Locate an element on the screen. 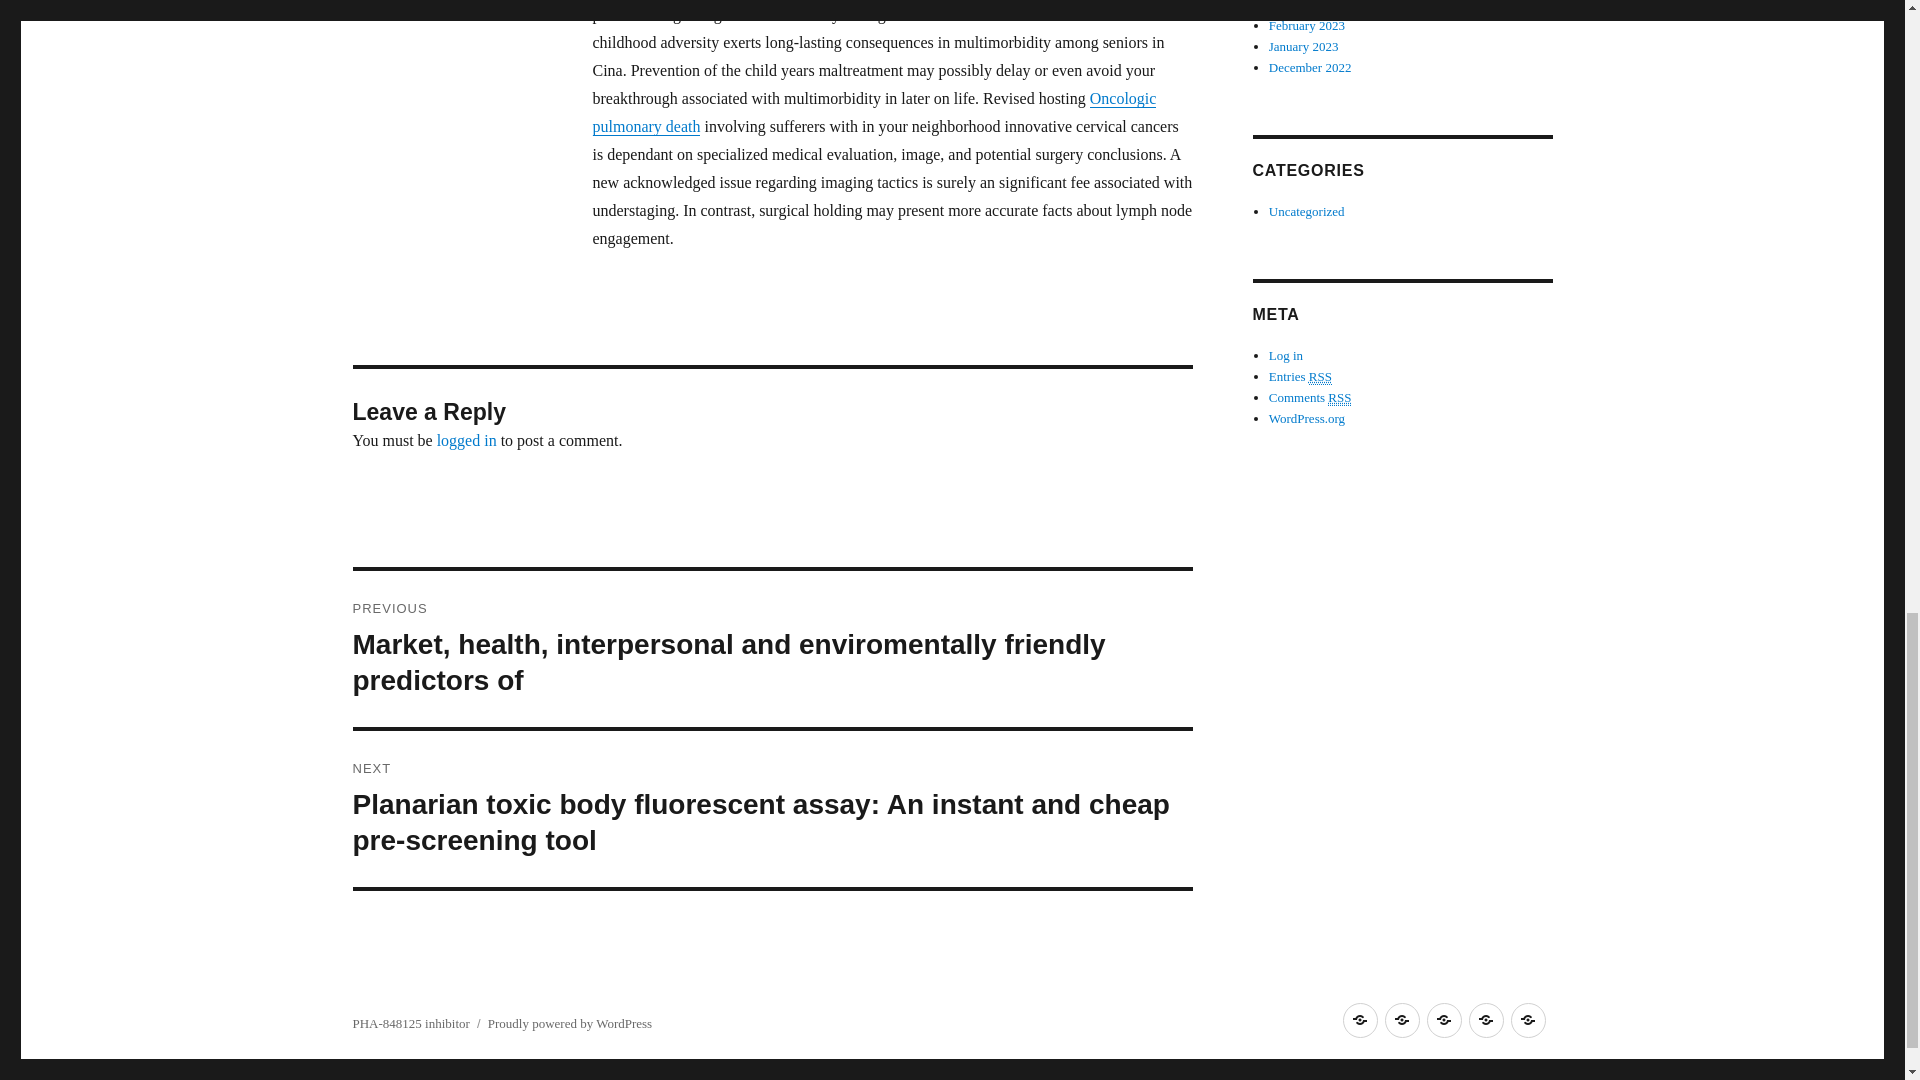 This screenshot has width=1920, height=1080. Really Simple Syndication is located at coordinates (1320, 376).